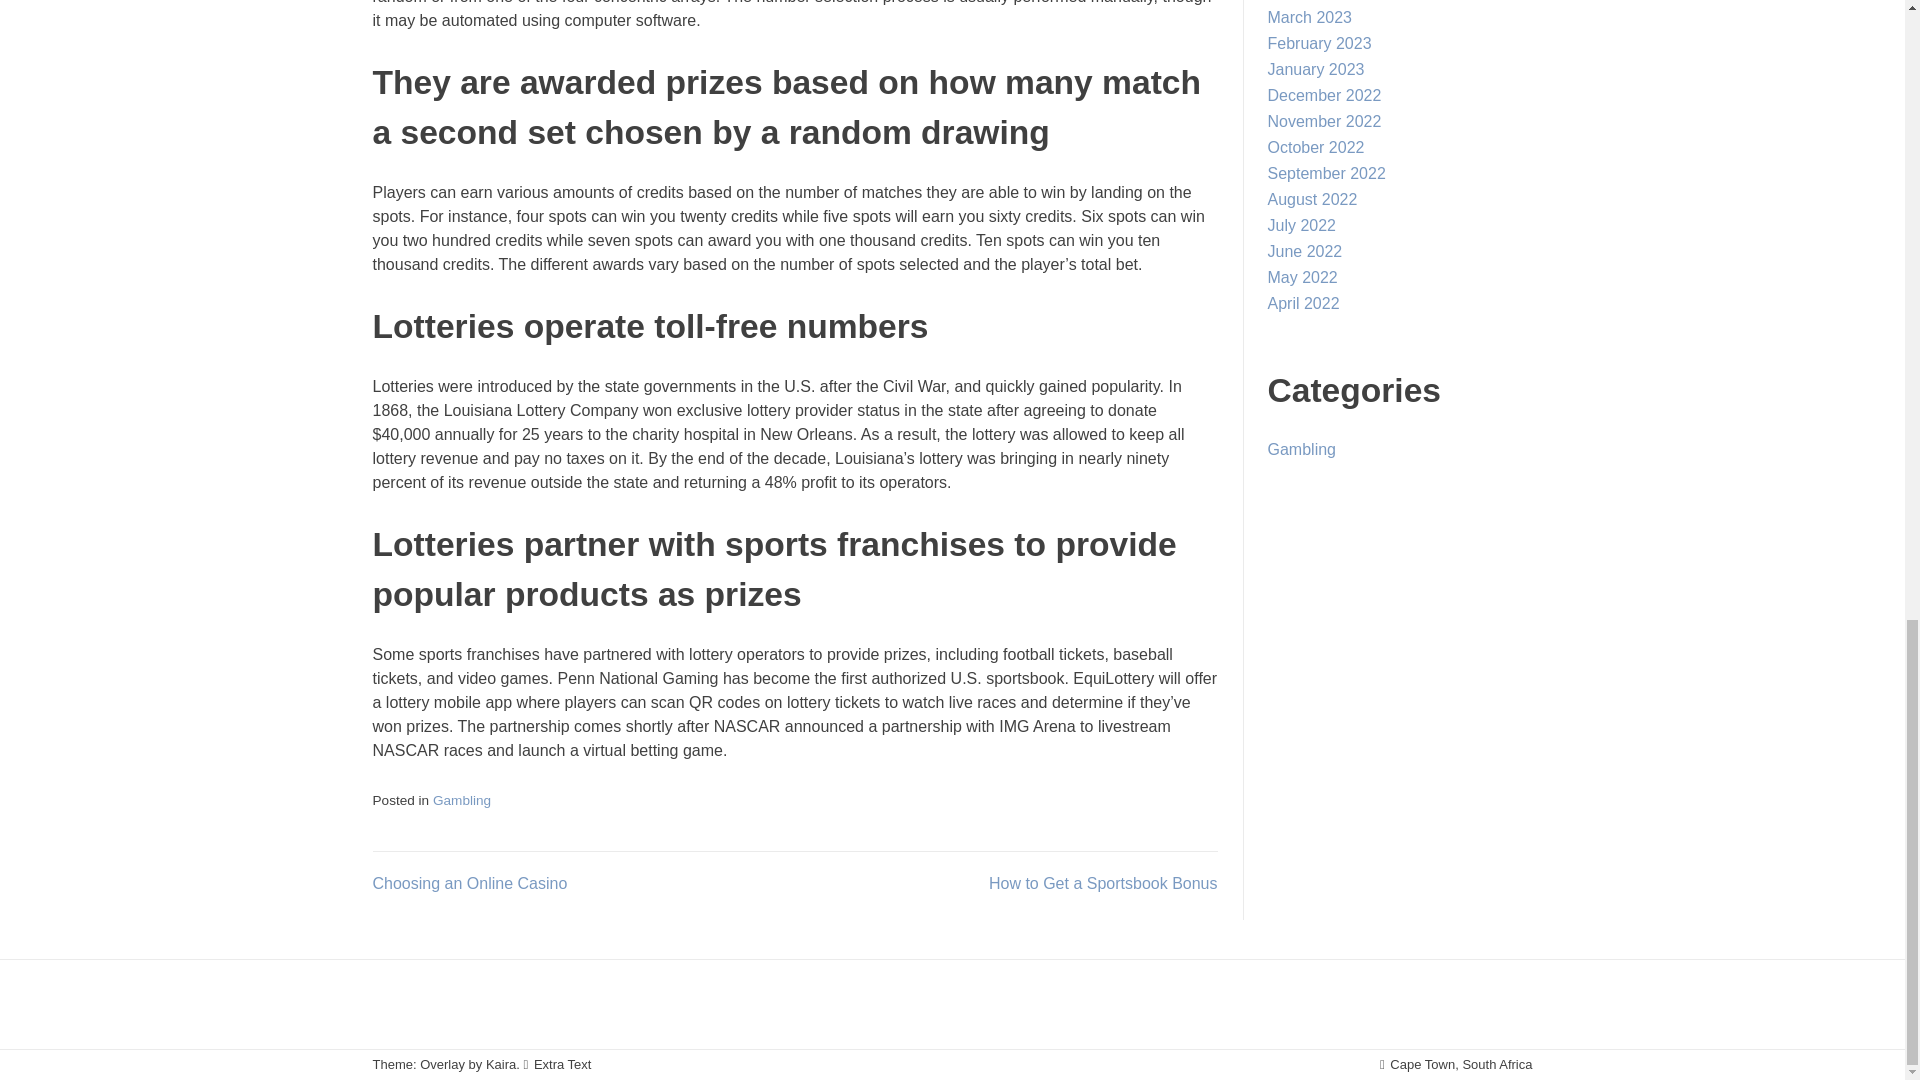 Image resolution: width=1920 pixels, height=1080 pixels. Describe the element at coordinates (469, 883) in the screenshot. I see `Choosing an Online Casino` at that location.